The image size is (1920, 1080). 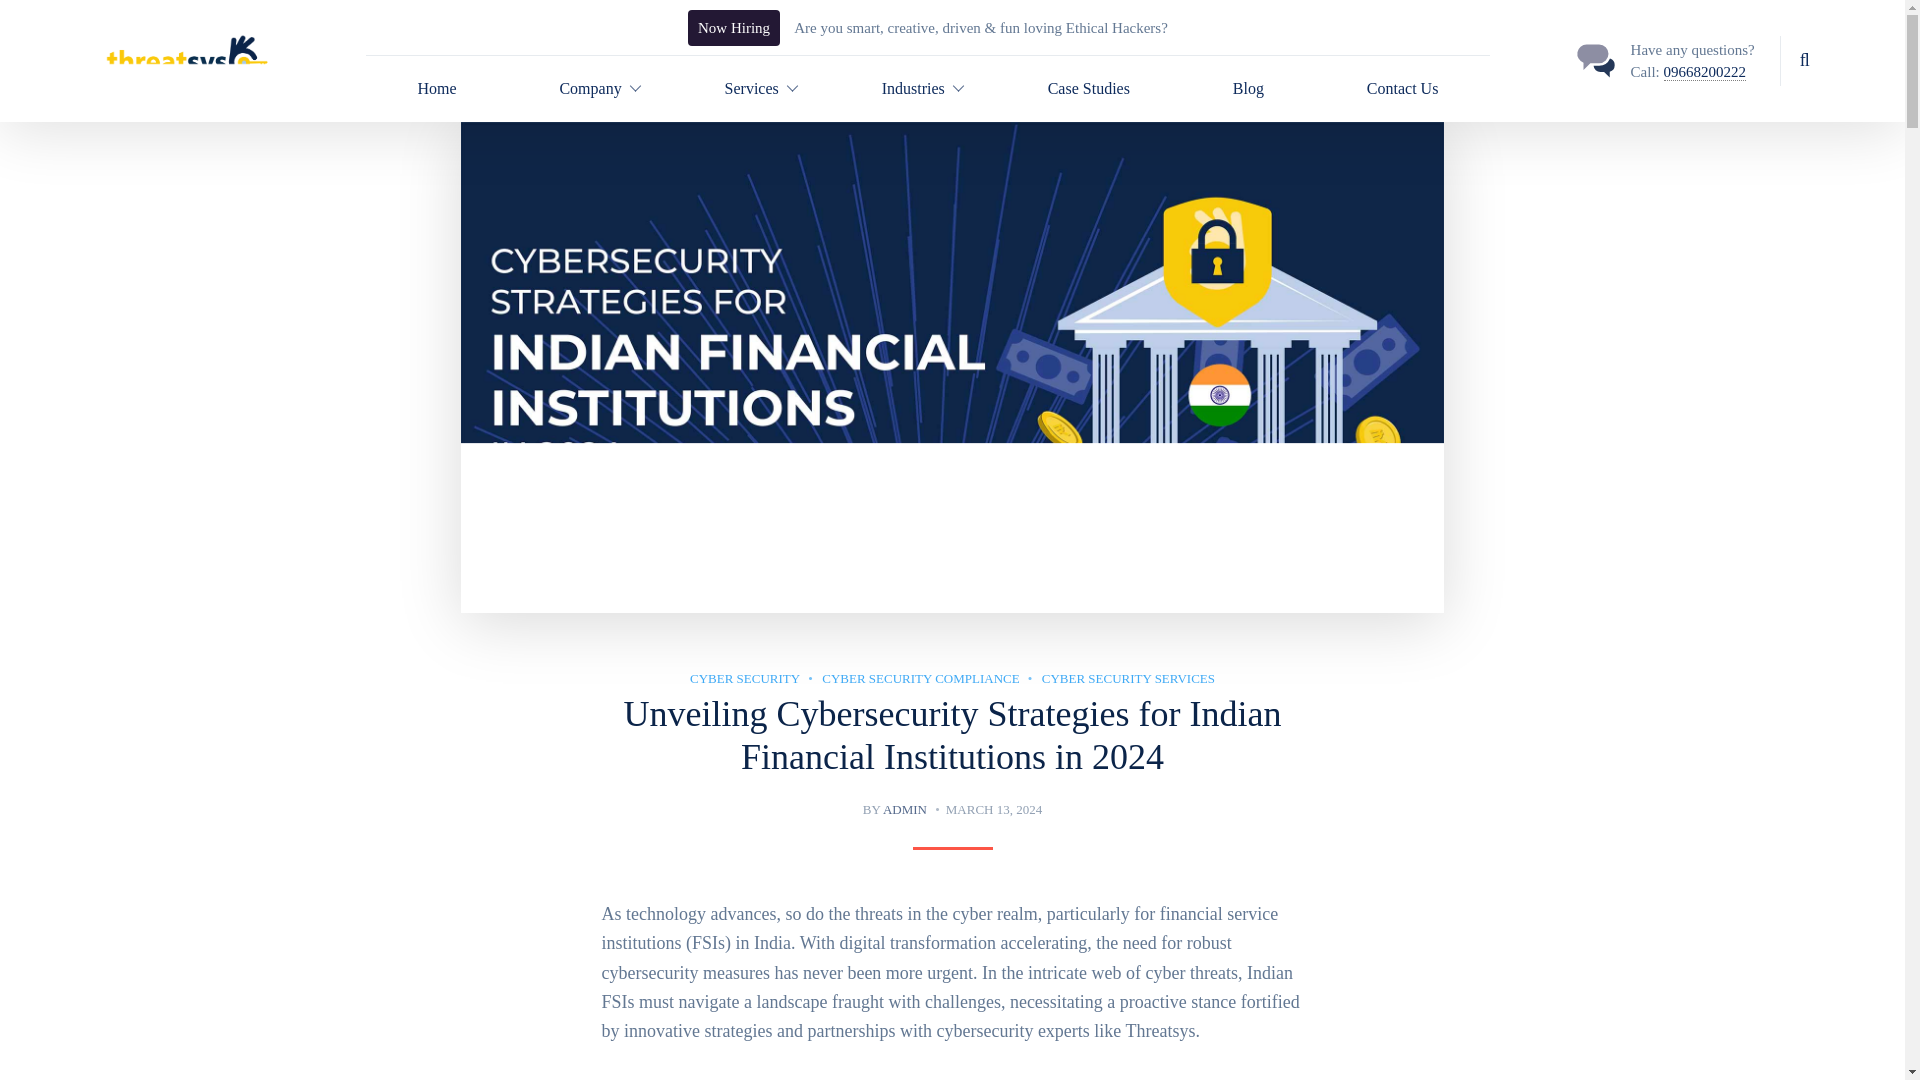 I want to click on Home, so click(x=437, y=89).